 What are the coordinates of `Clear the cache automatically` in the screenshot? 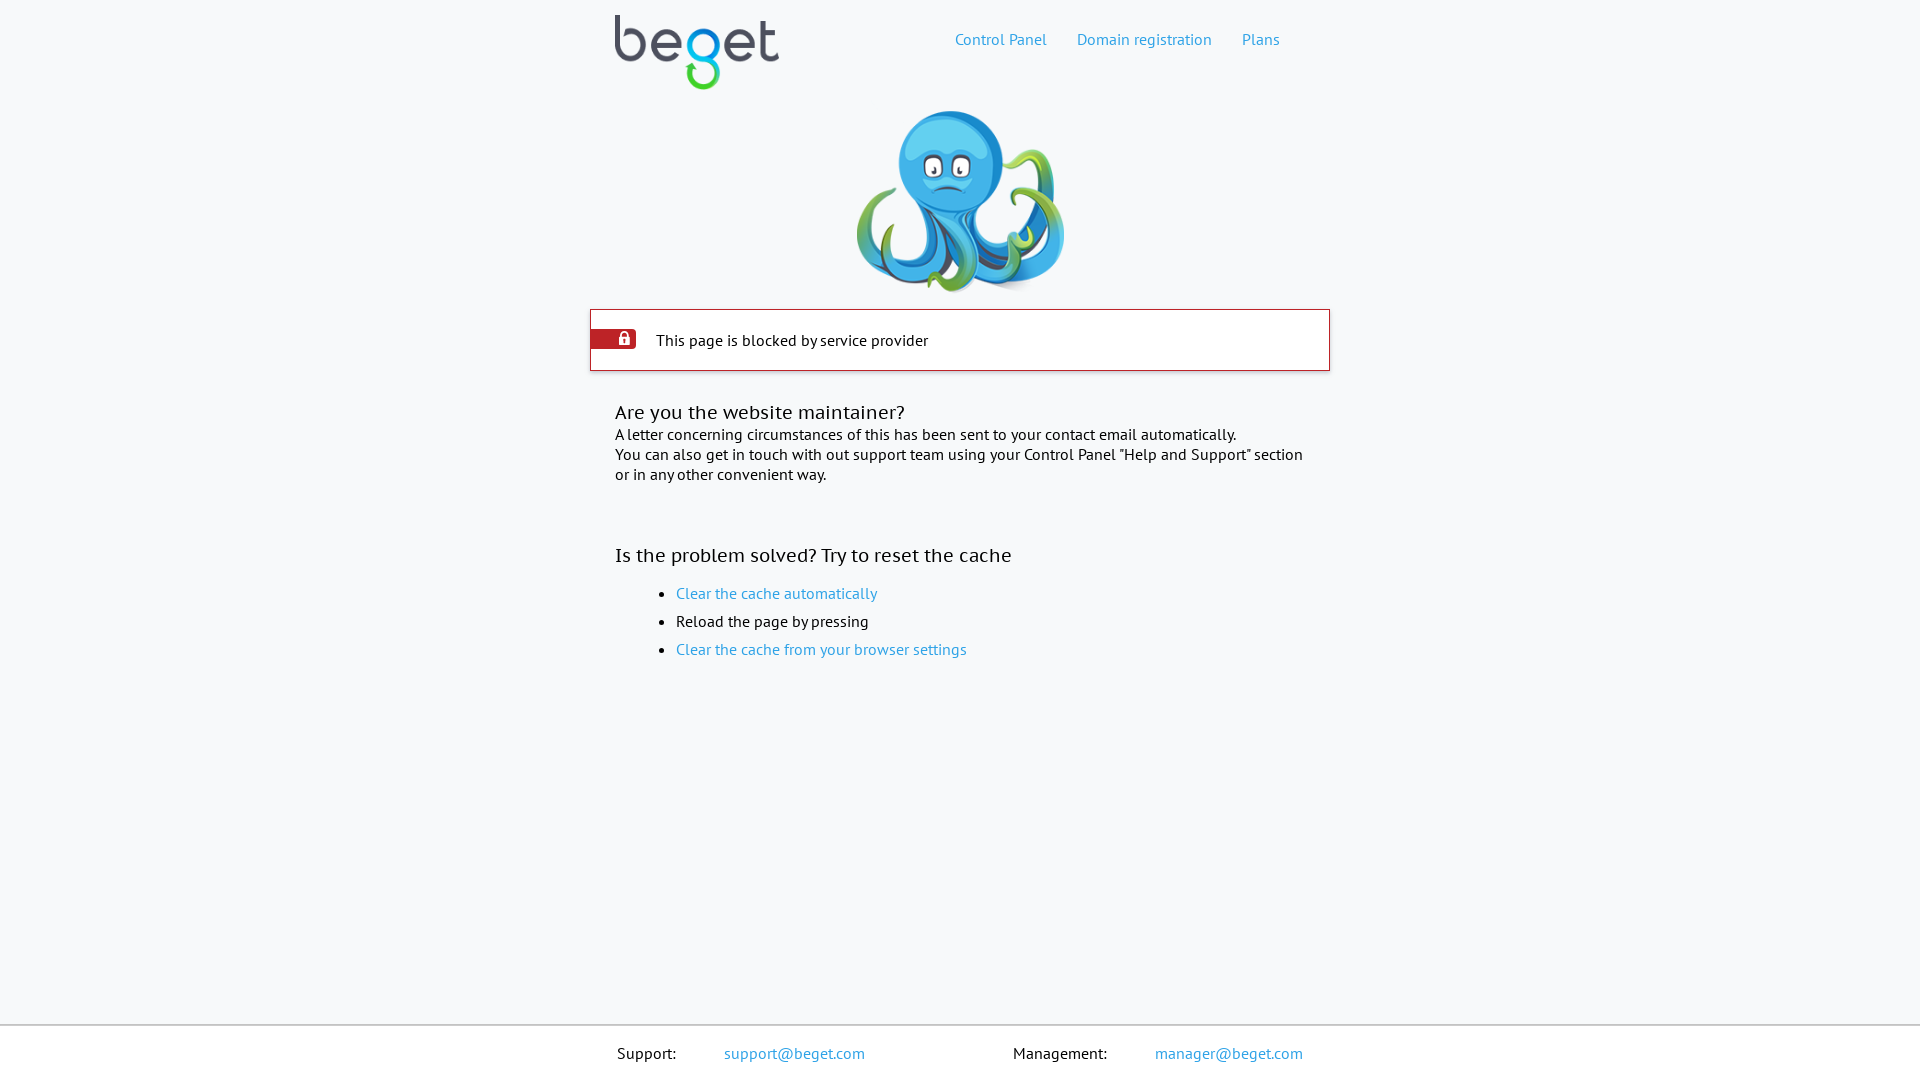 It's located at (776, 593).